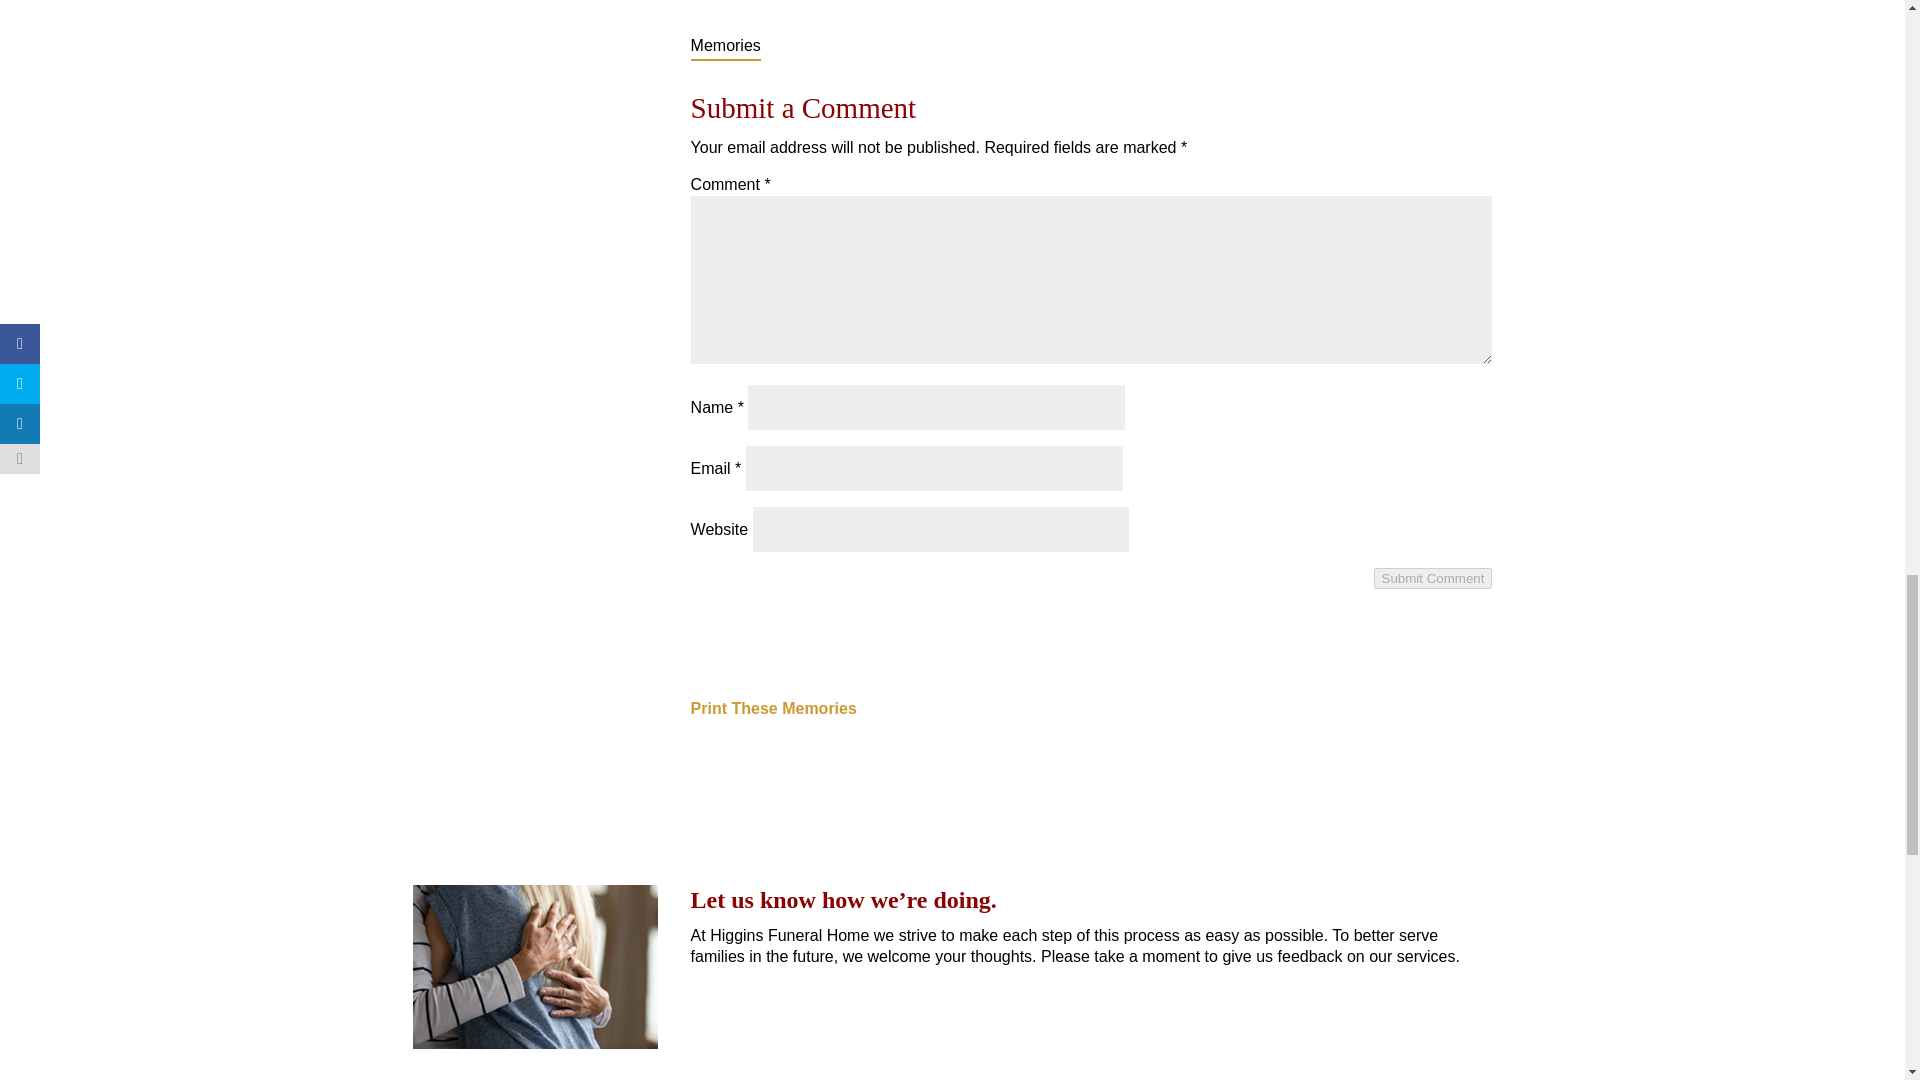 This screenshot has height=1080, width=1920. I want to click on people-hugging, so click(535, 966).